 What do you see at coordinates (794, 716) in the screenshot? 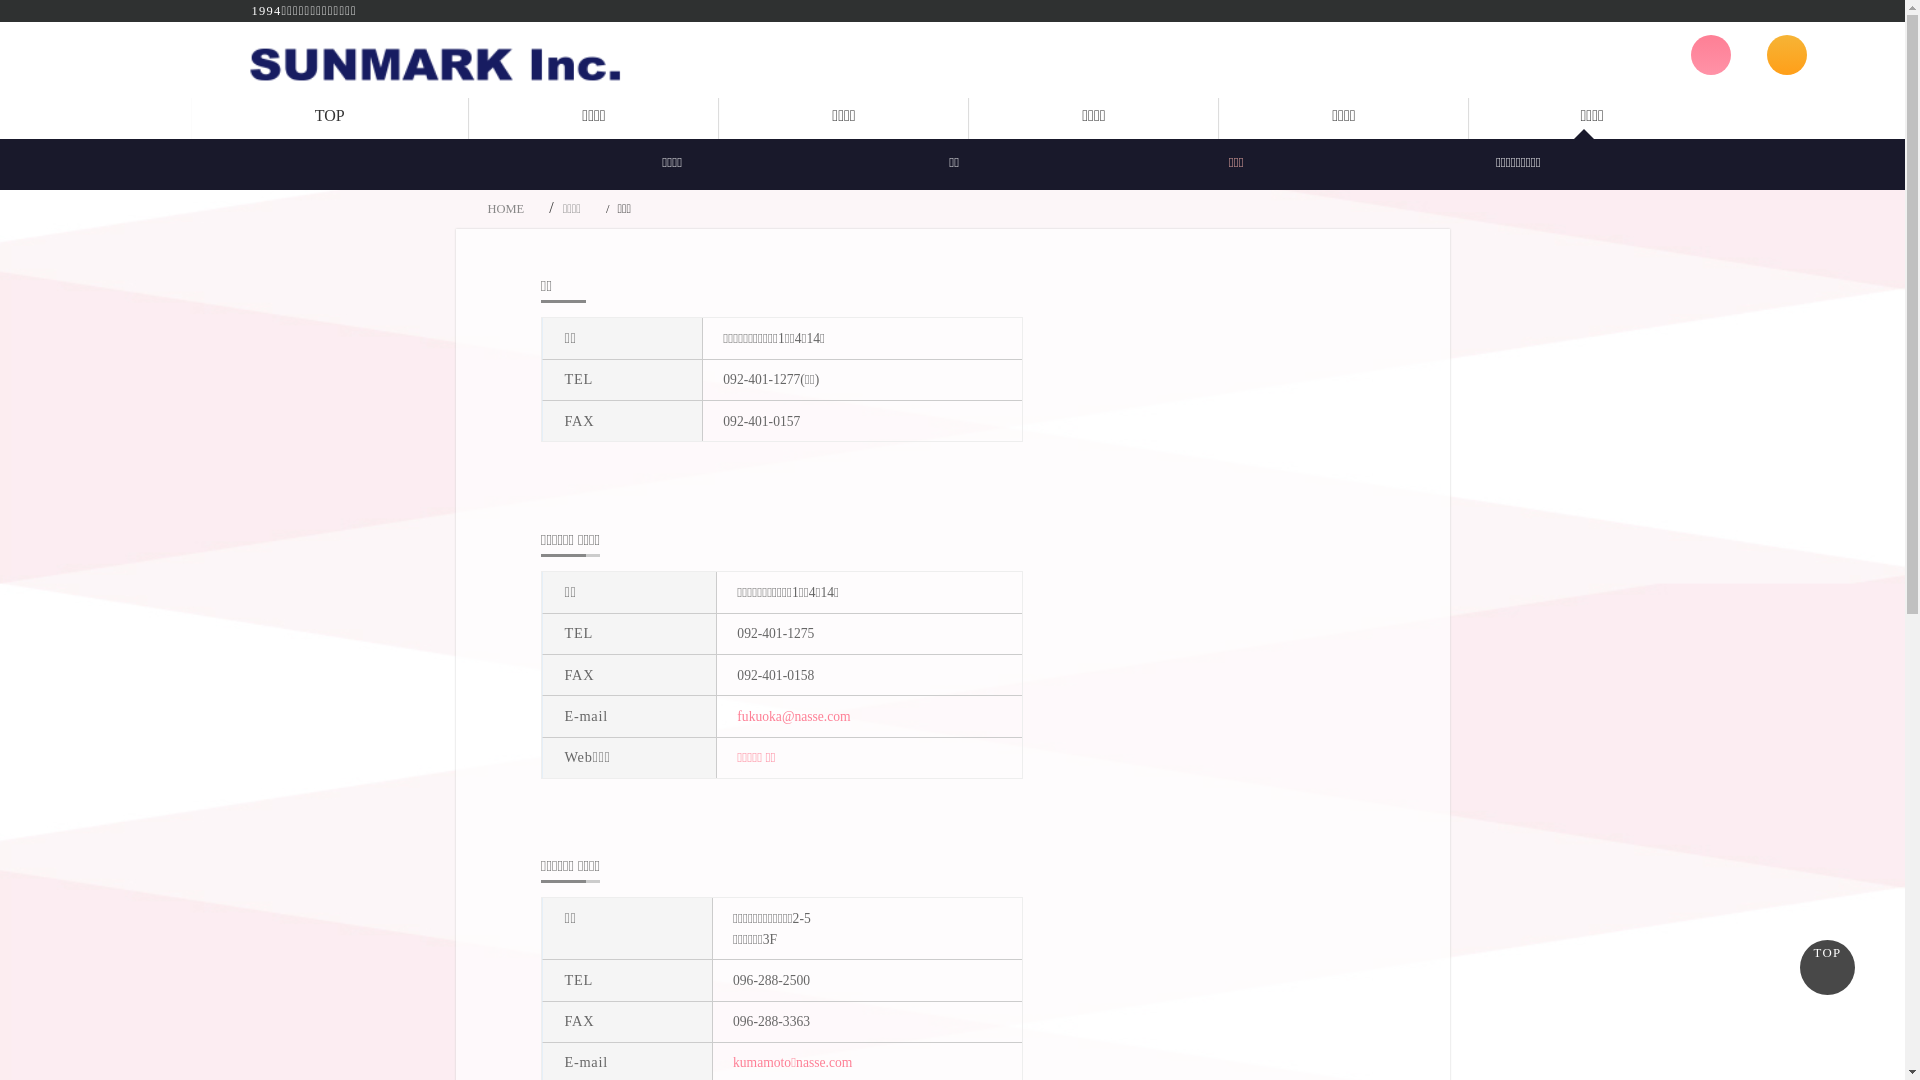
I see `fukuoka@nasse.com` at bounding box center [794, 716].